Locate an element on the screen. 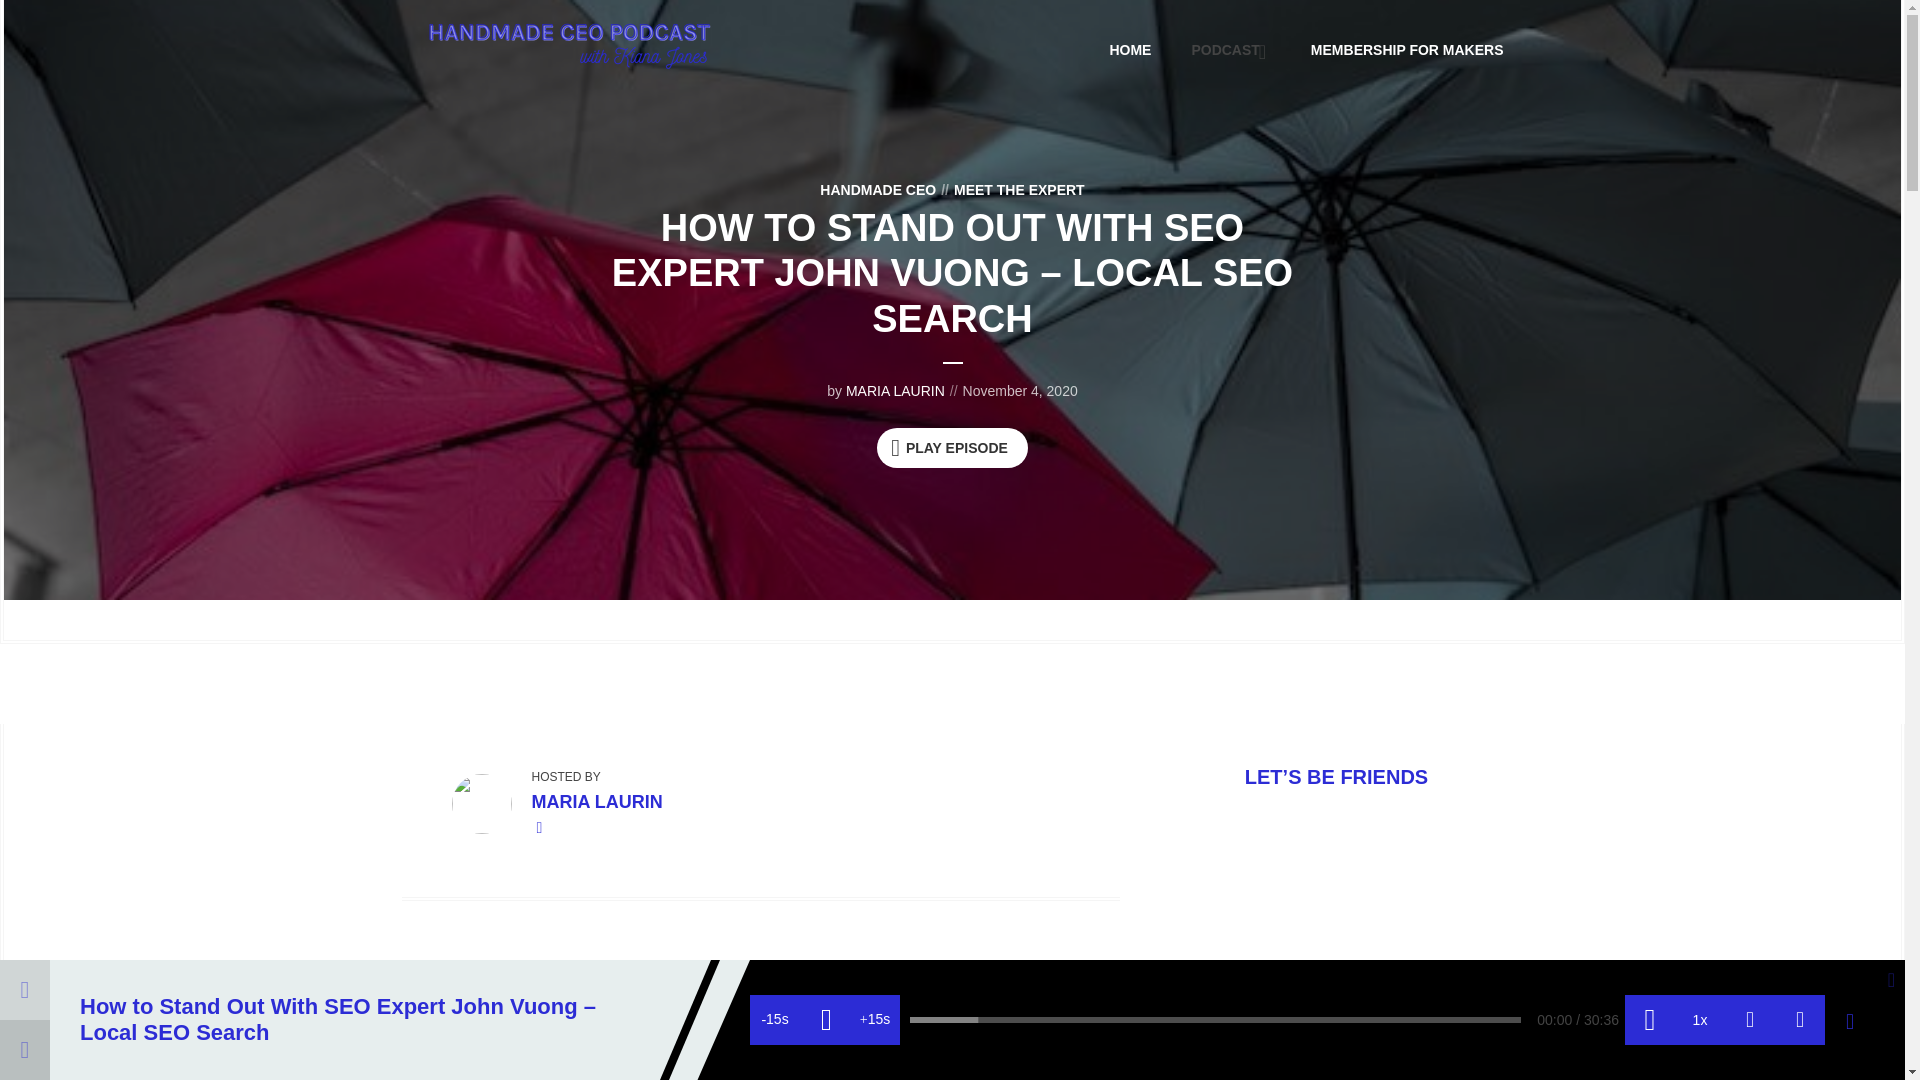  MEMBERSHIP FOR MAKERS is located at coordinates (1407, 49).